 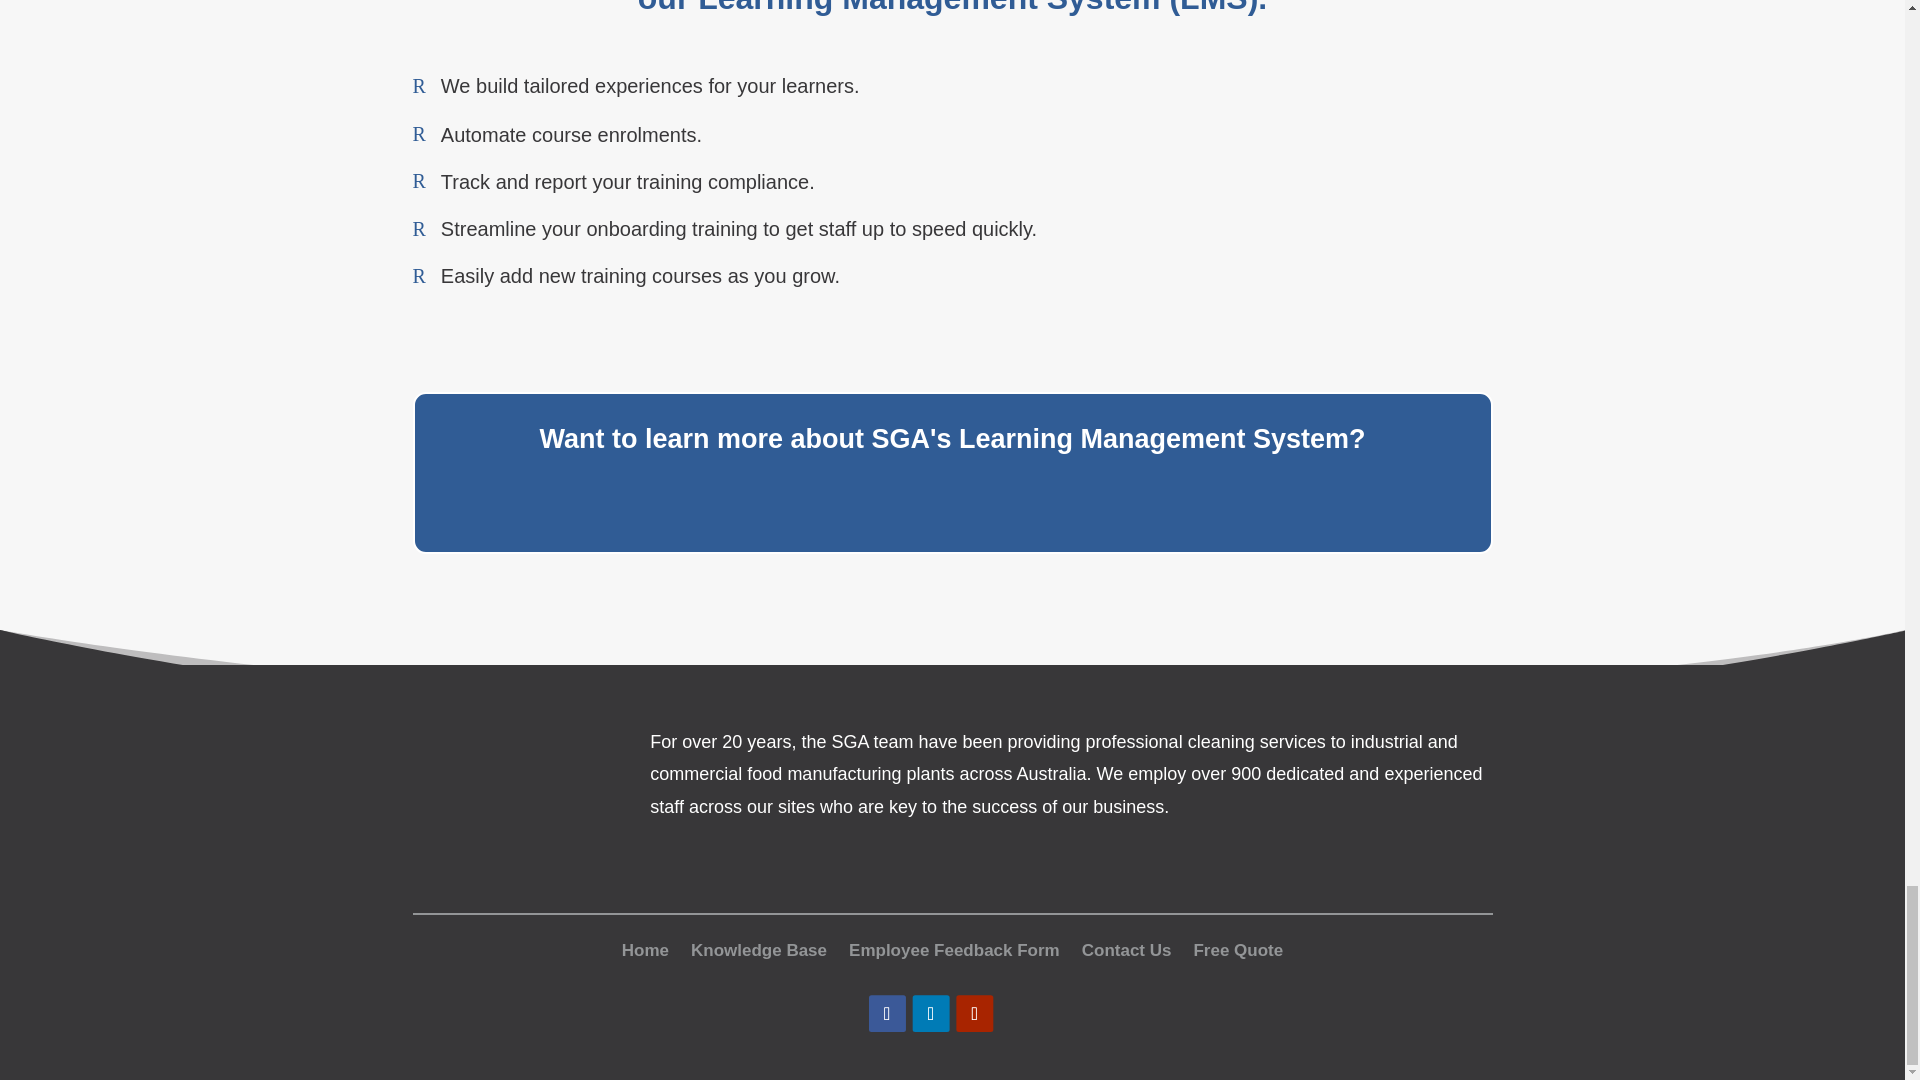 I want to click on Home, so click(x=645, y=946).